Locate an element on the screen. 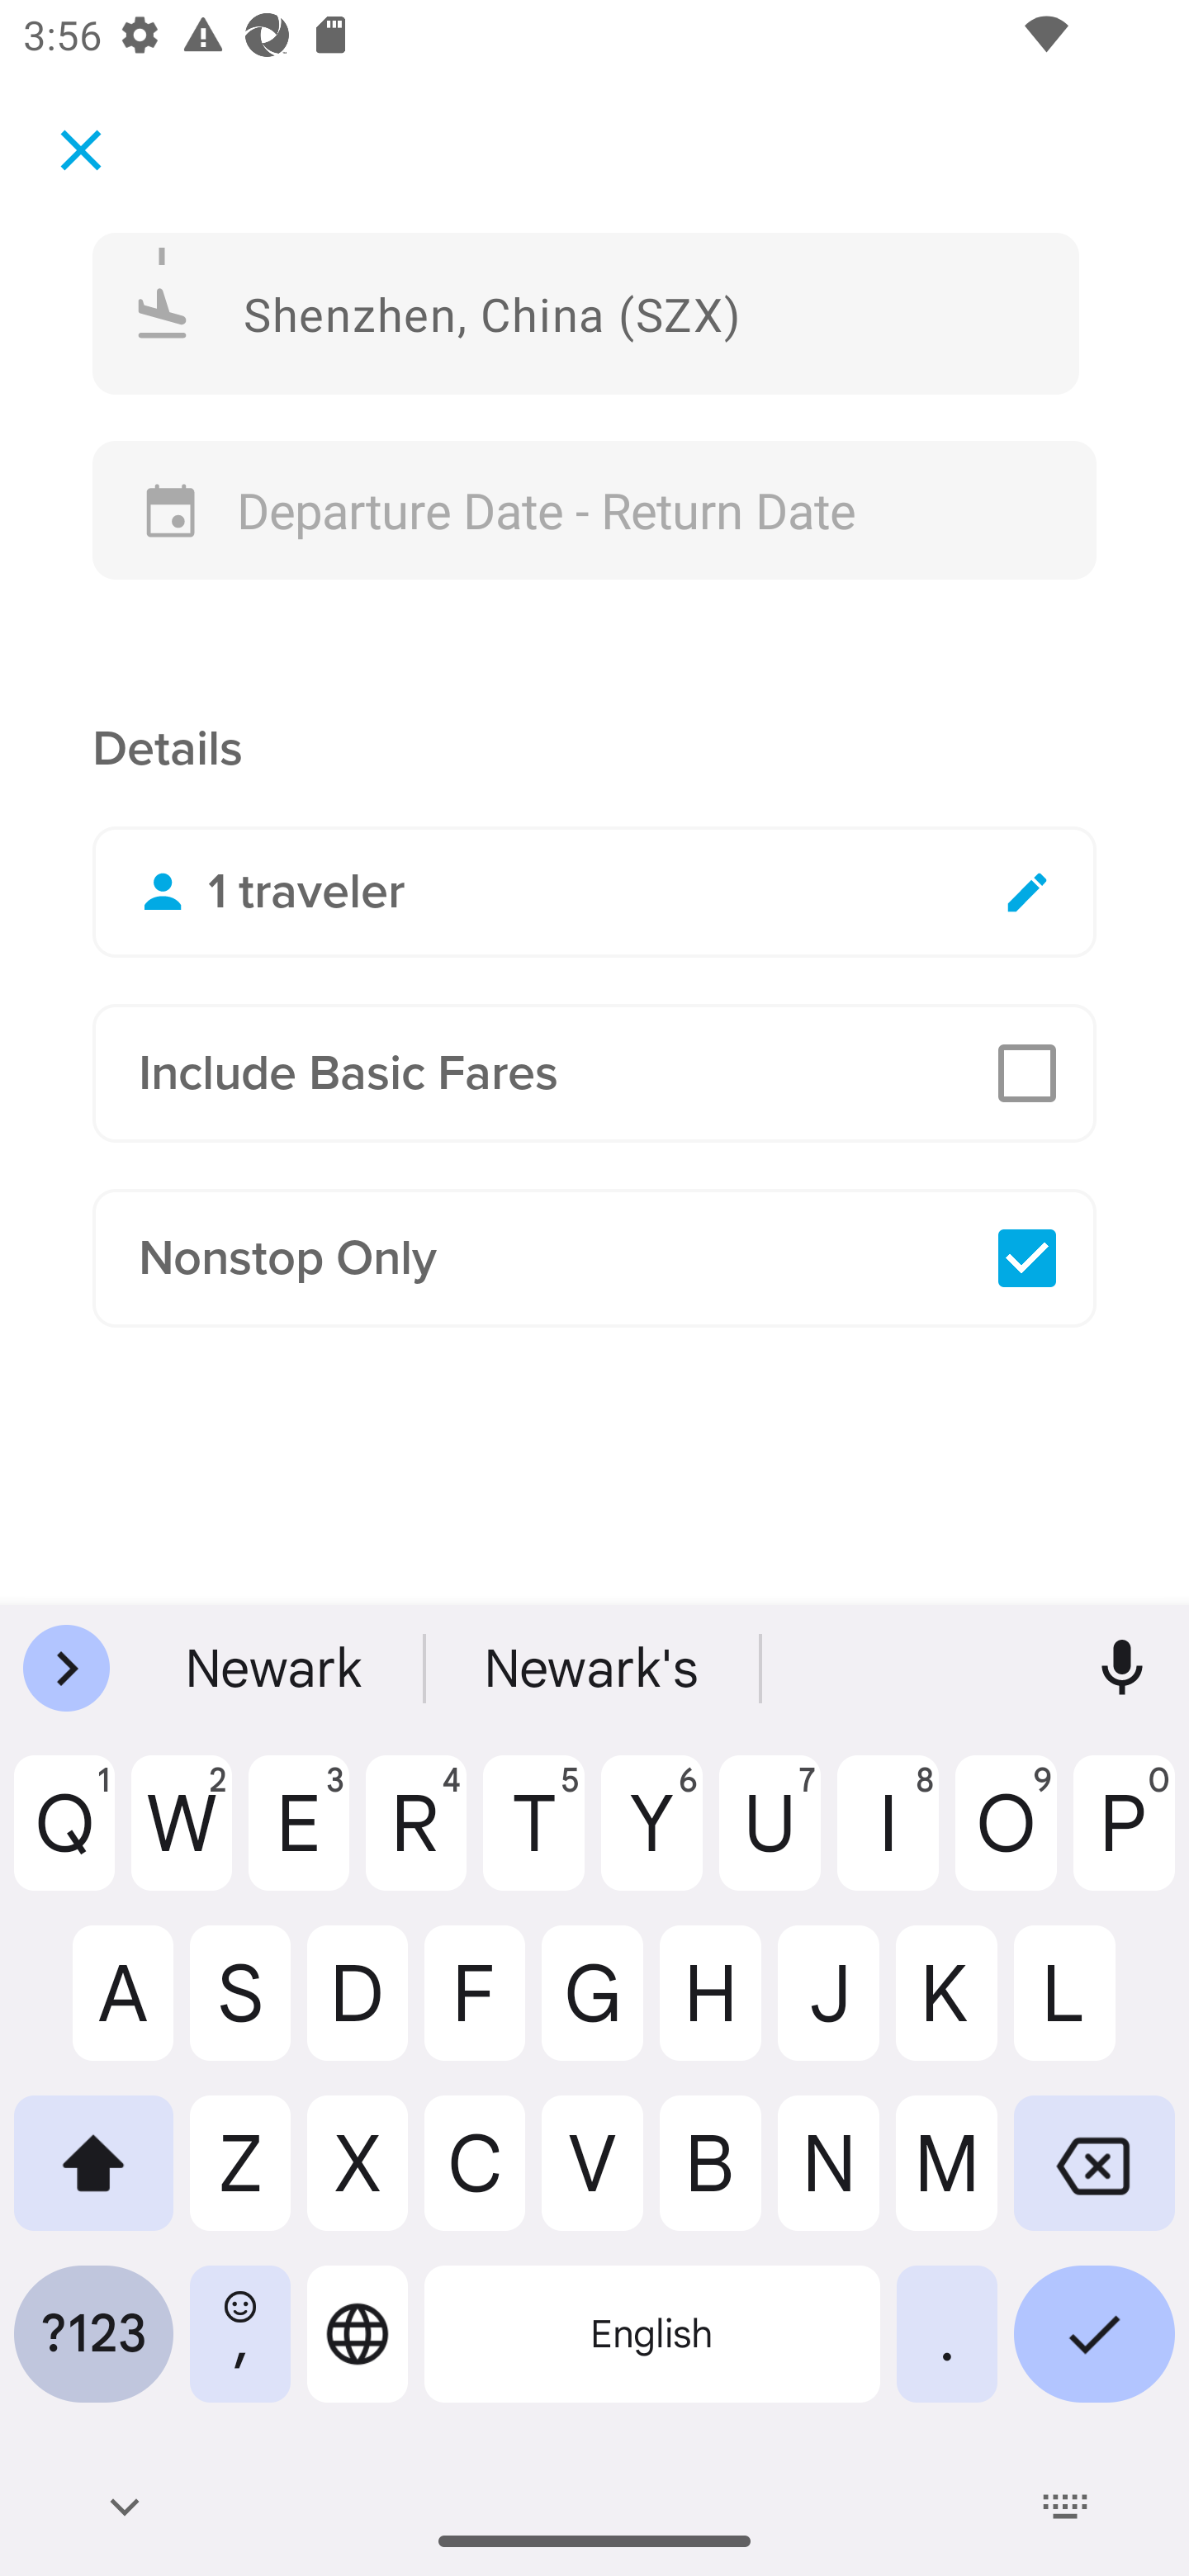  Nonstop Only is located at coordinates (594, 1258).